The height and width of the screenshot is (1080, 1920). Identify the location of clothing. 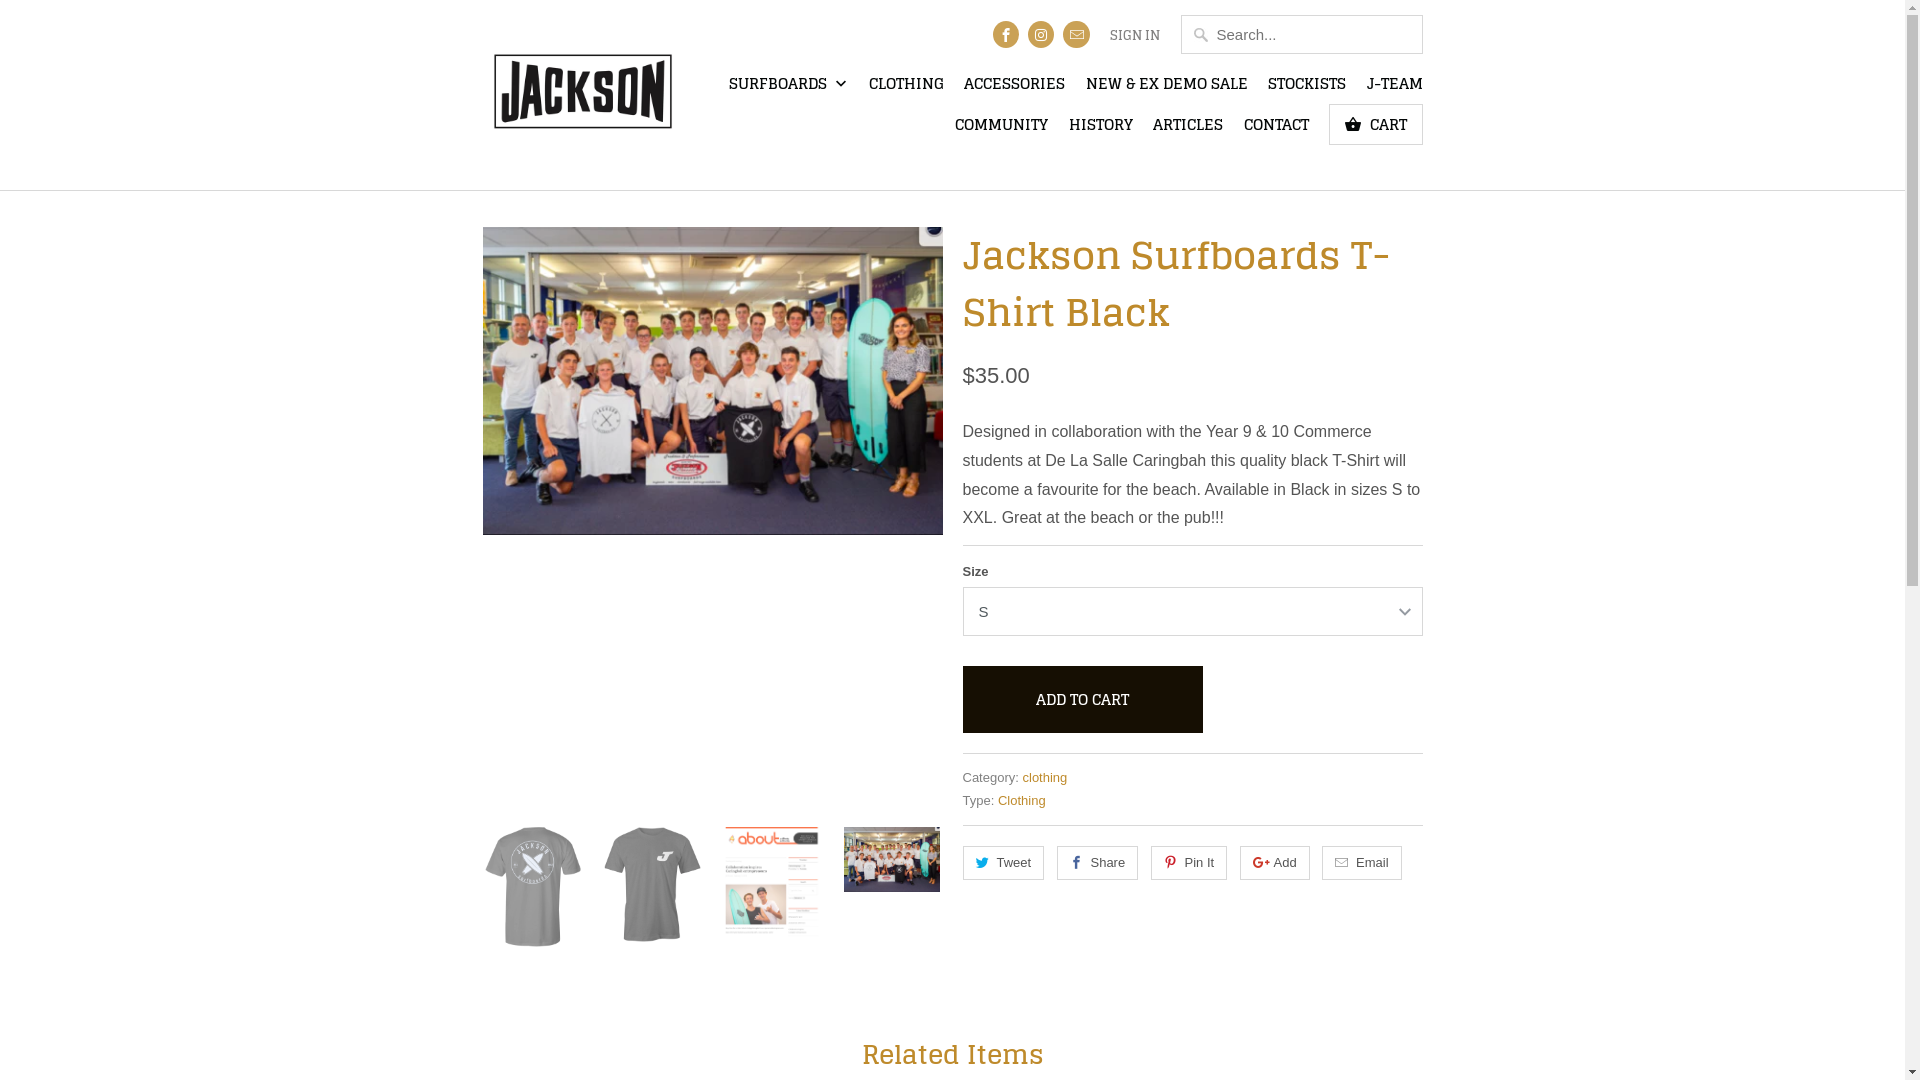
(1044, 777).